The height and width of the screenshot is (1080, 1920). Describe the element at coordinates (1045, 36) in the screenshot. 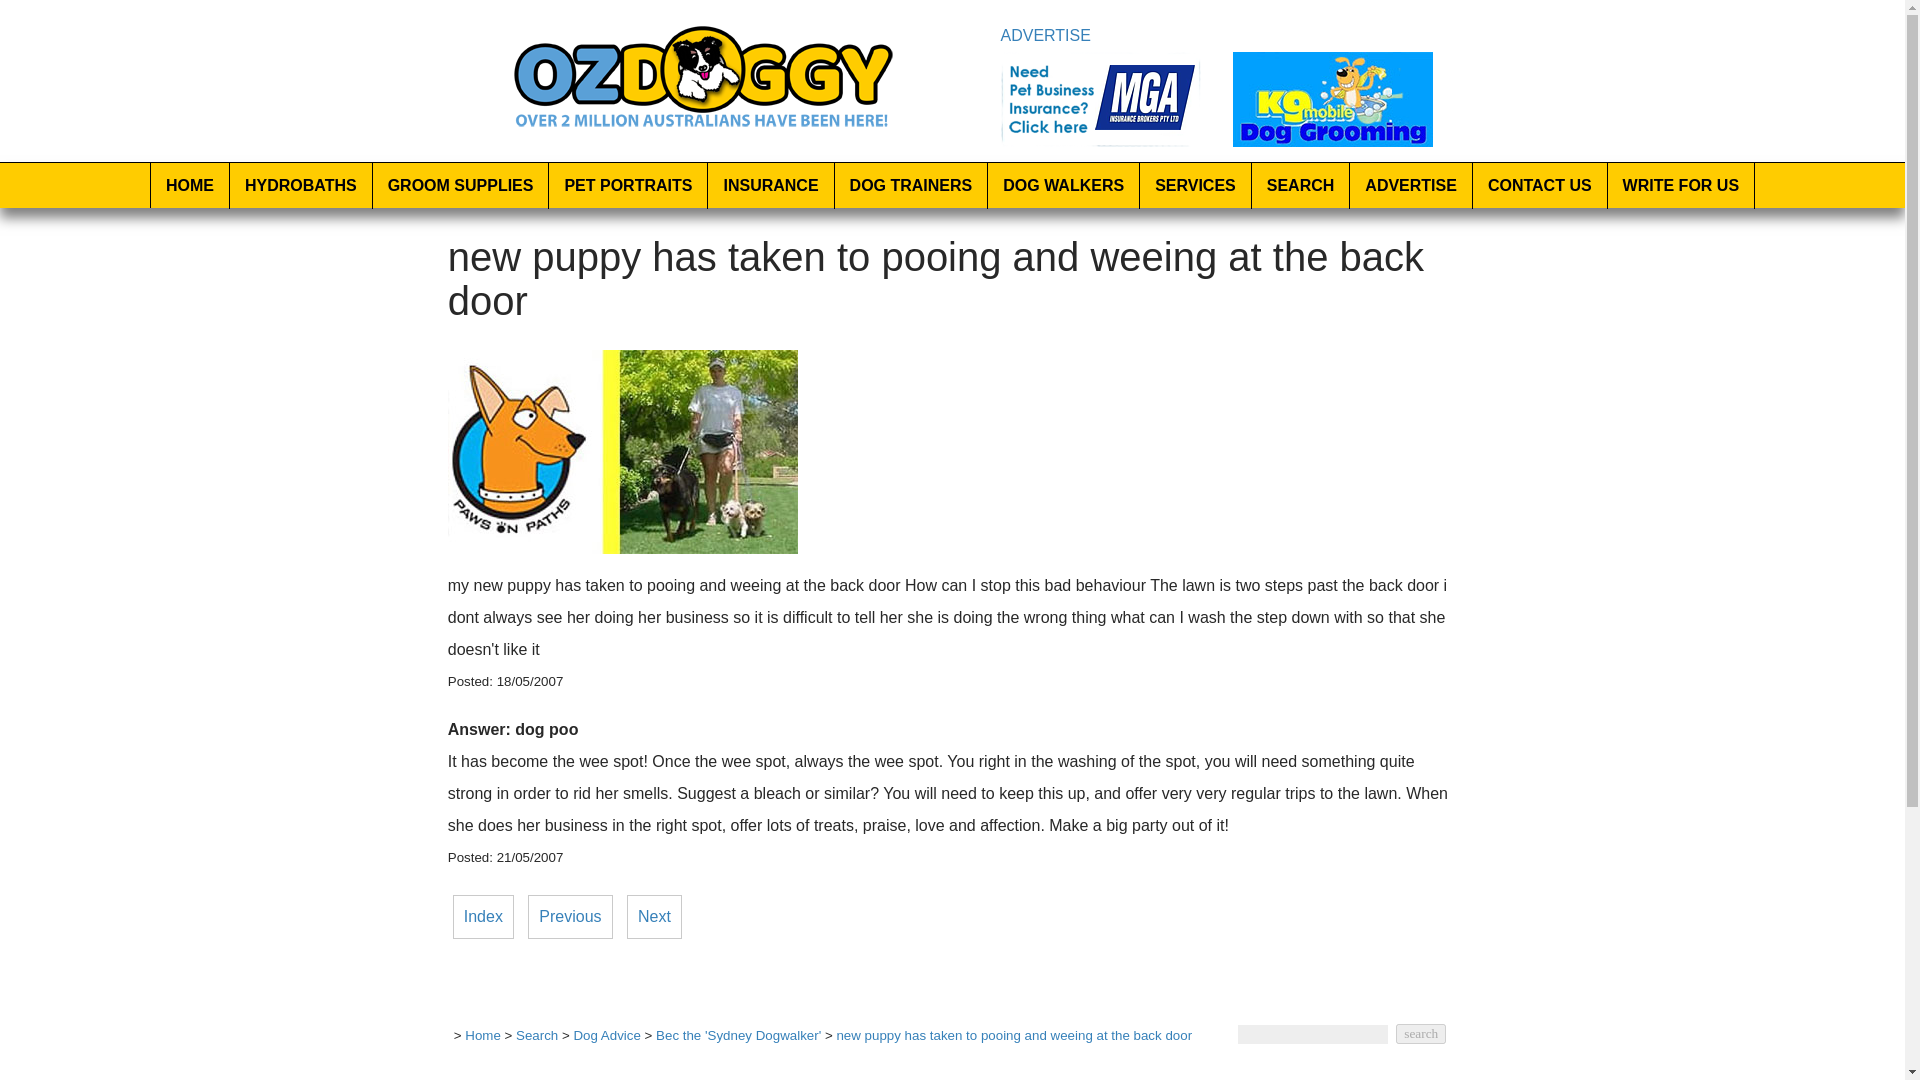

I see `ADVERTISE` at that location.